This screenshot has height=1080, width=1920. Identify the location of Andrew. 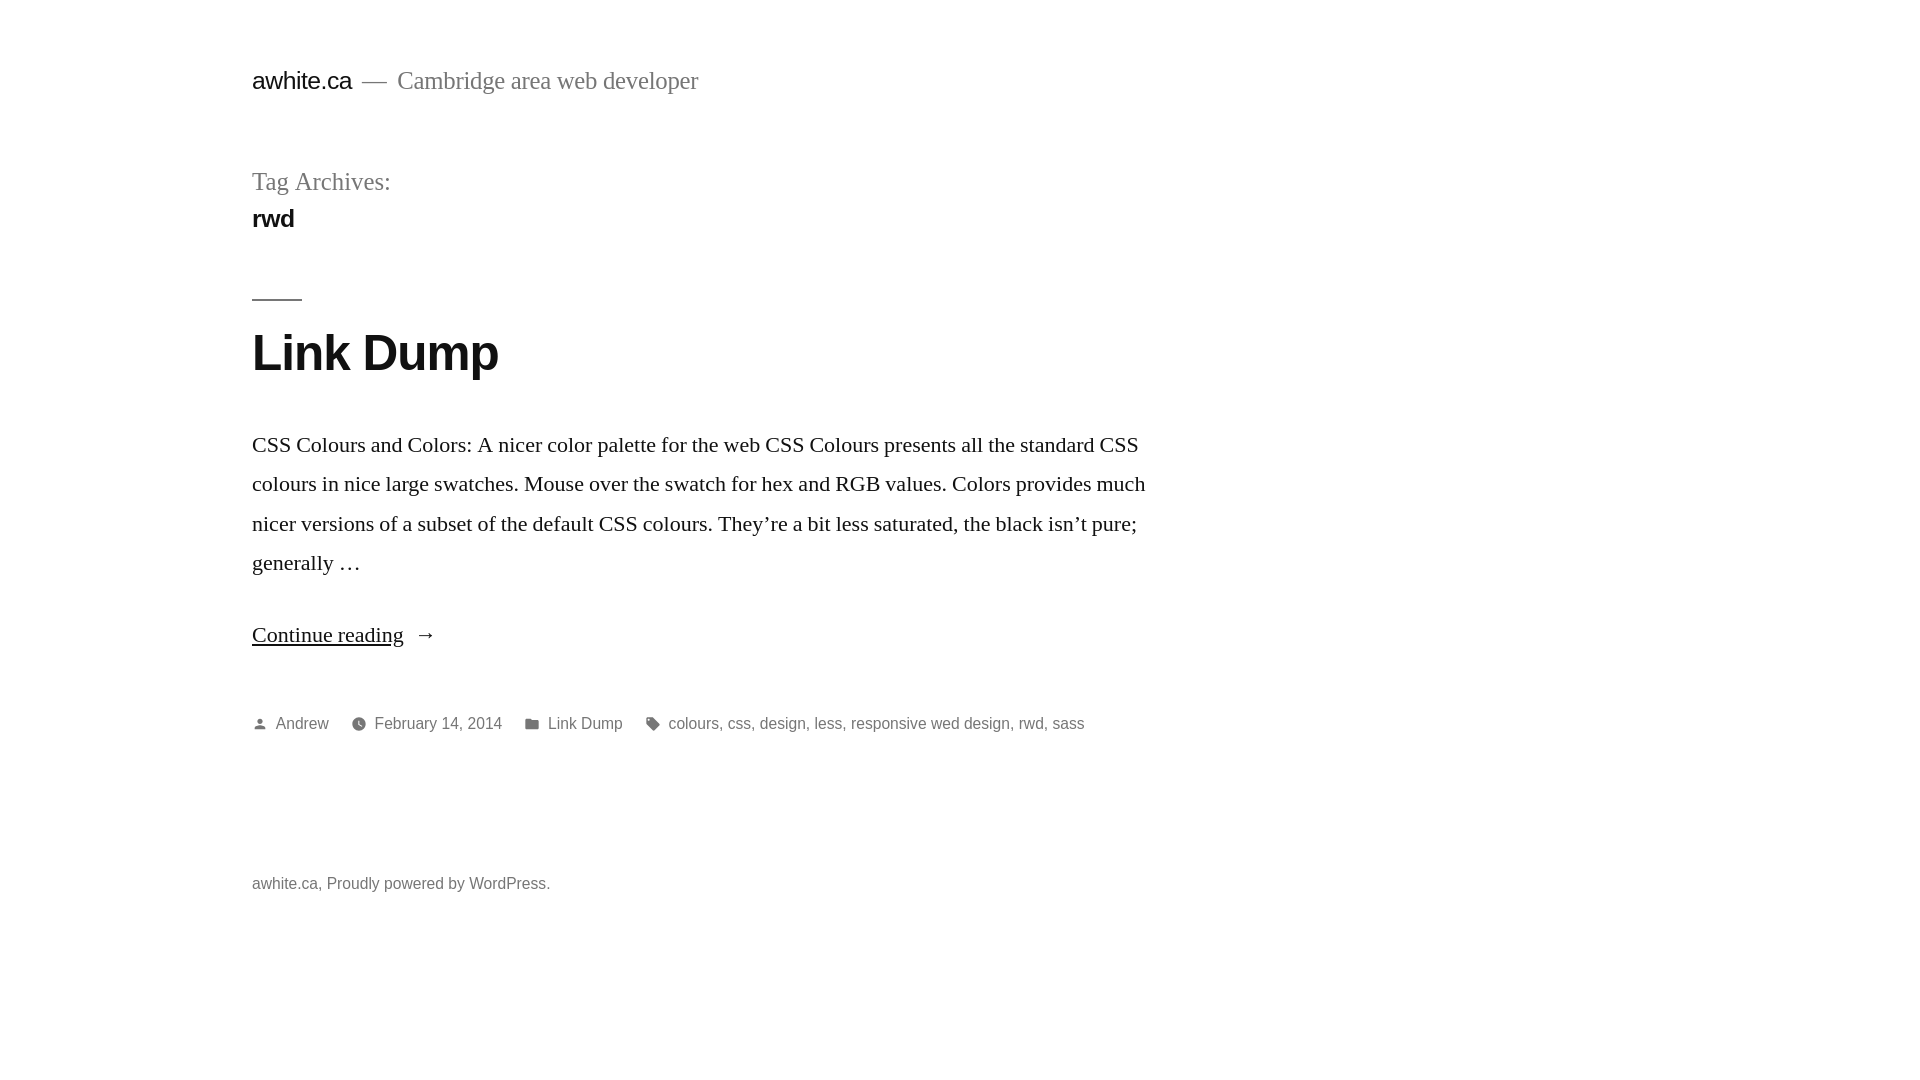
(302, 724).